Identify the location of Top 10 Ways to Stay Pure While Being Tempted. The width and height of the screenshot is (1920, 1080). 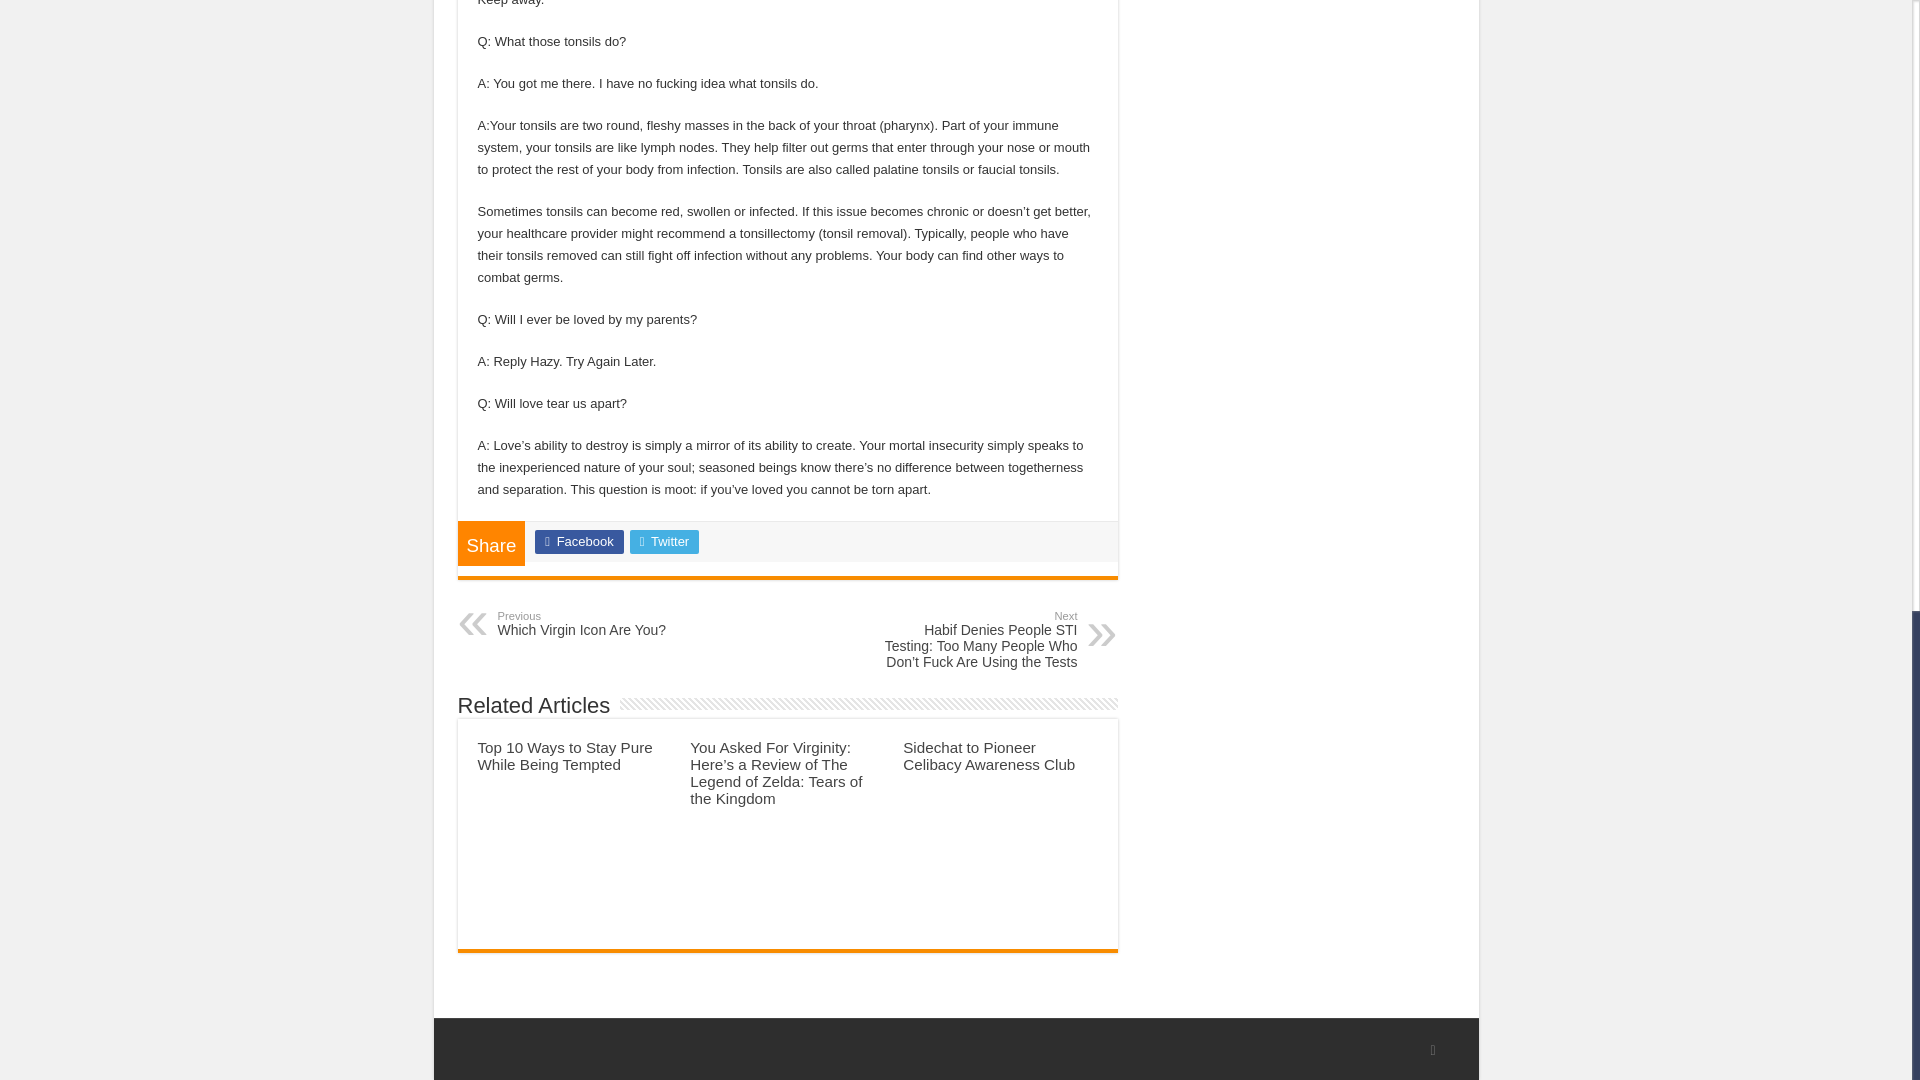
(664, 542).